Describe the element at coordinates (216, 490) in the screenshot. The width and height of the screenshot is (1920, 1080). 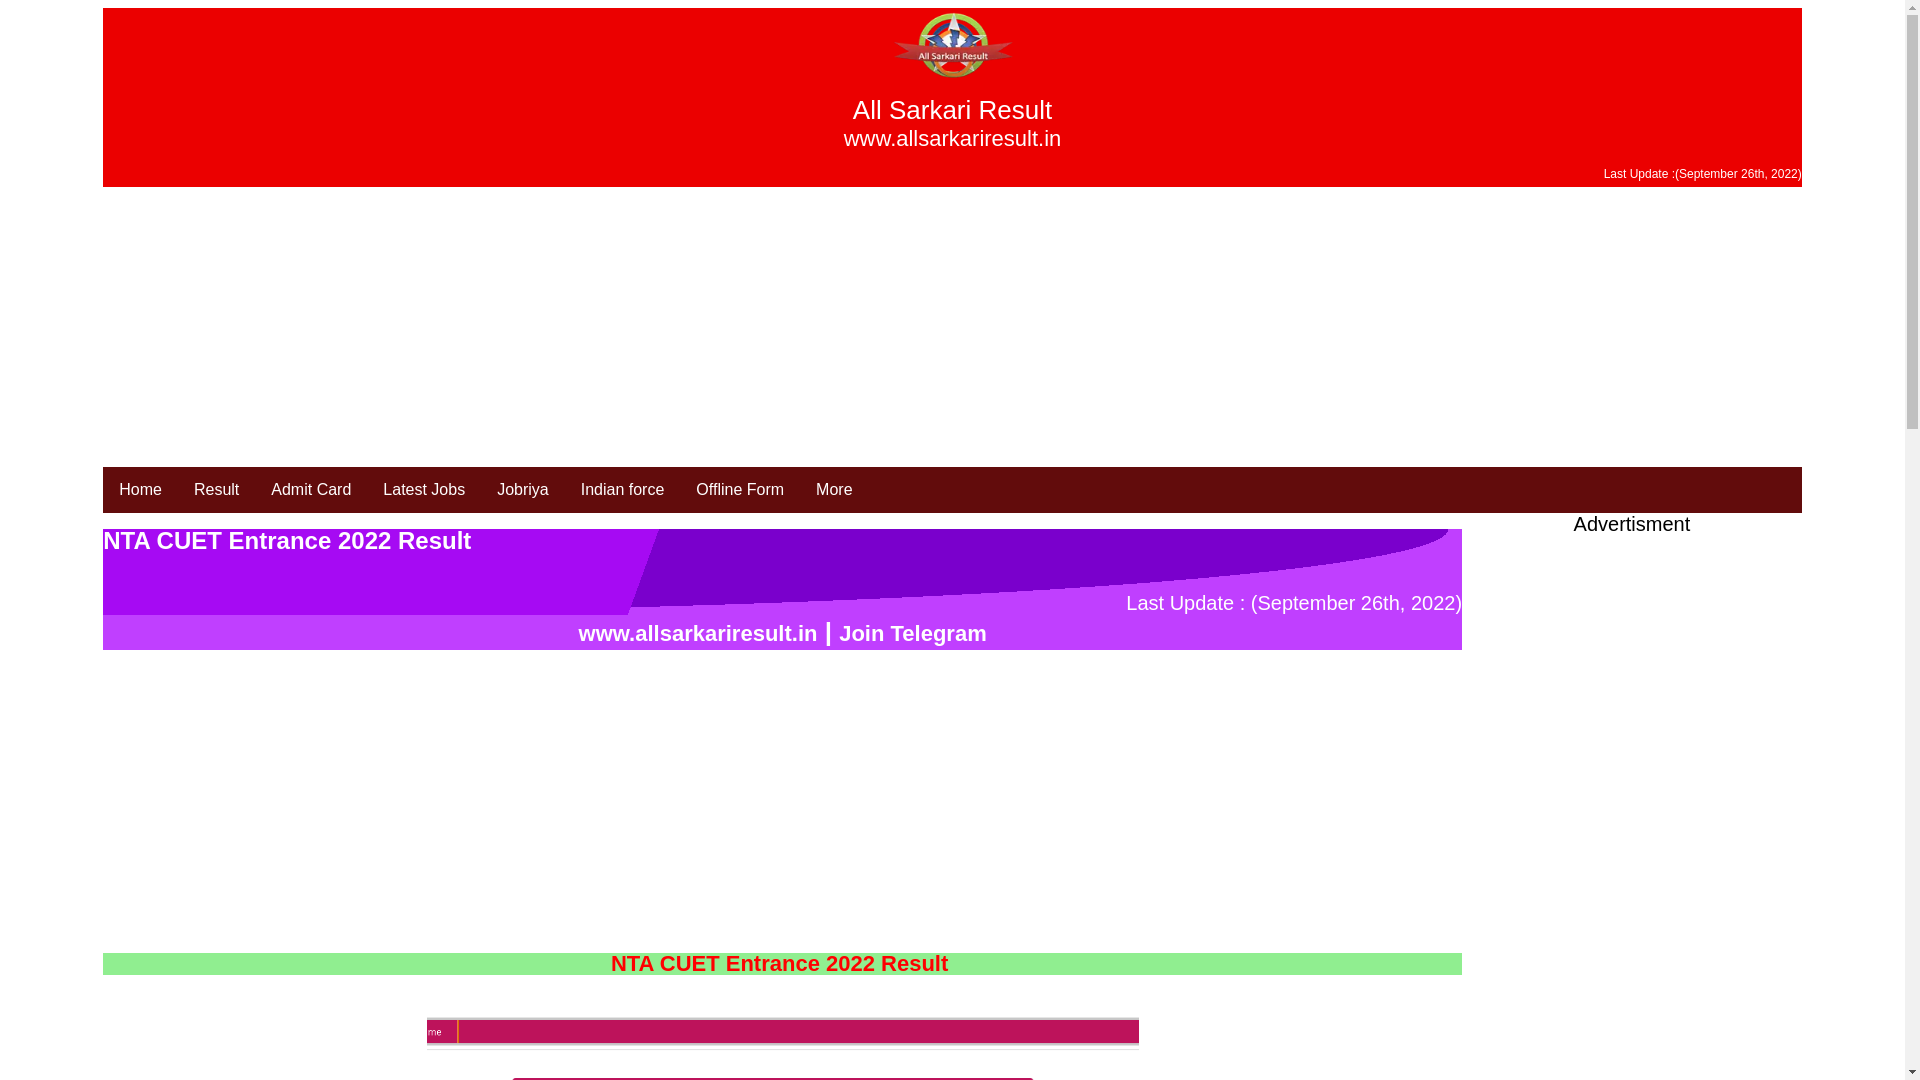
I see `Result` at that location.